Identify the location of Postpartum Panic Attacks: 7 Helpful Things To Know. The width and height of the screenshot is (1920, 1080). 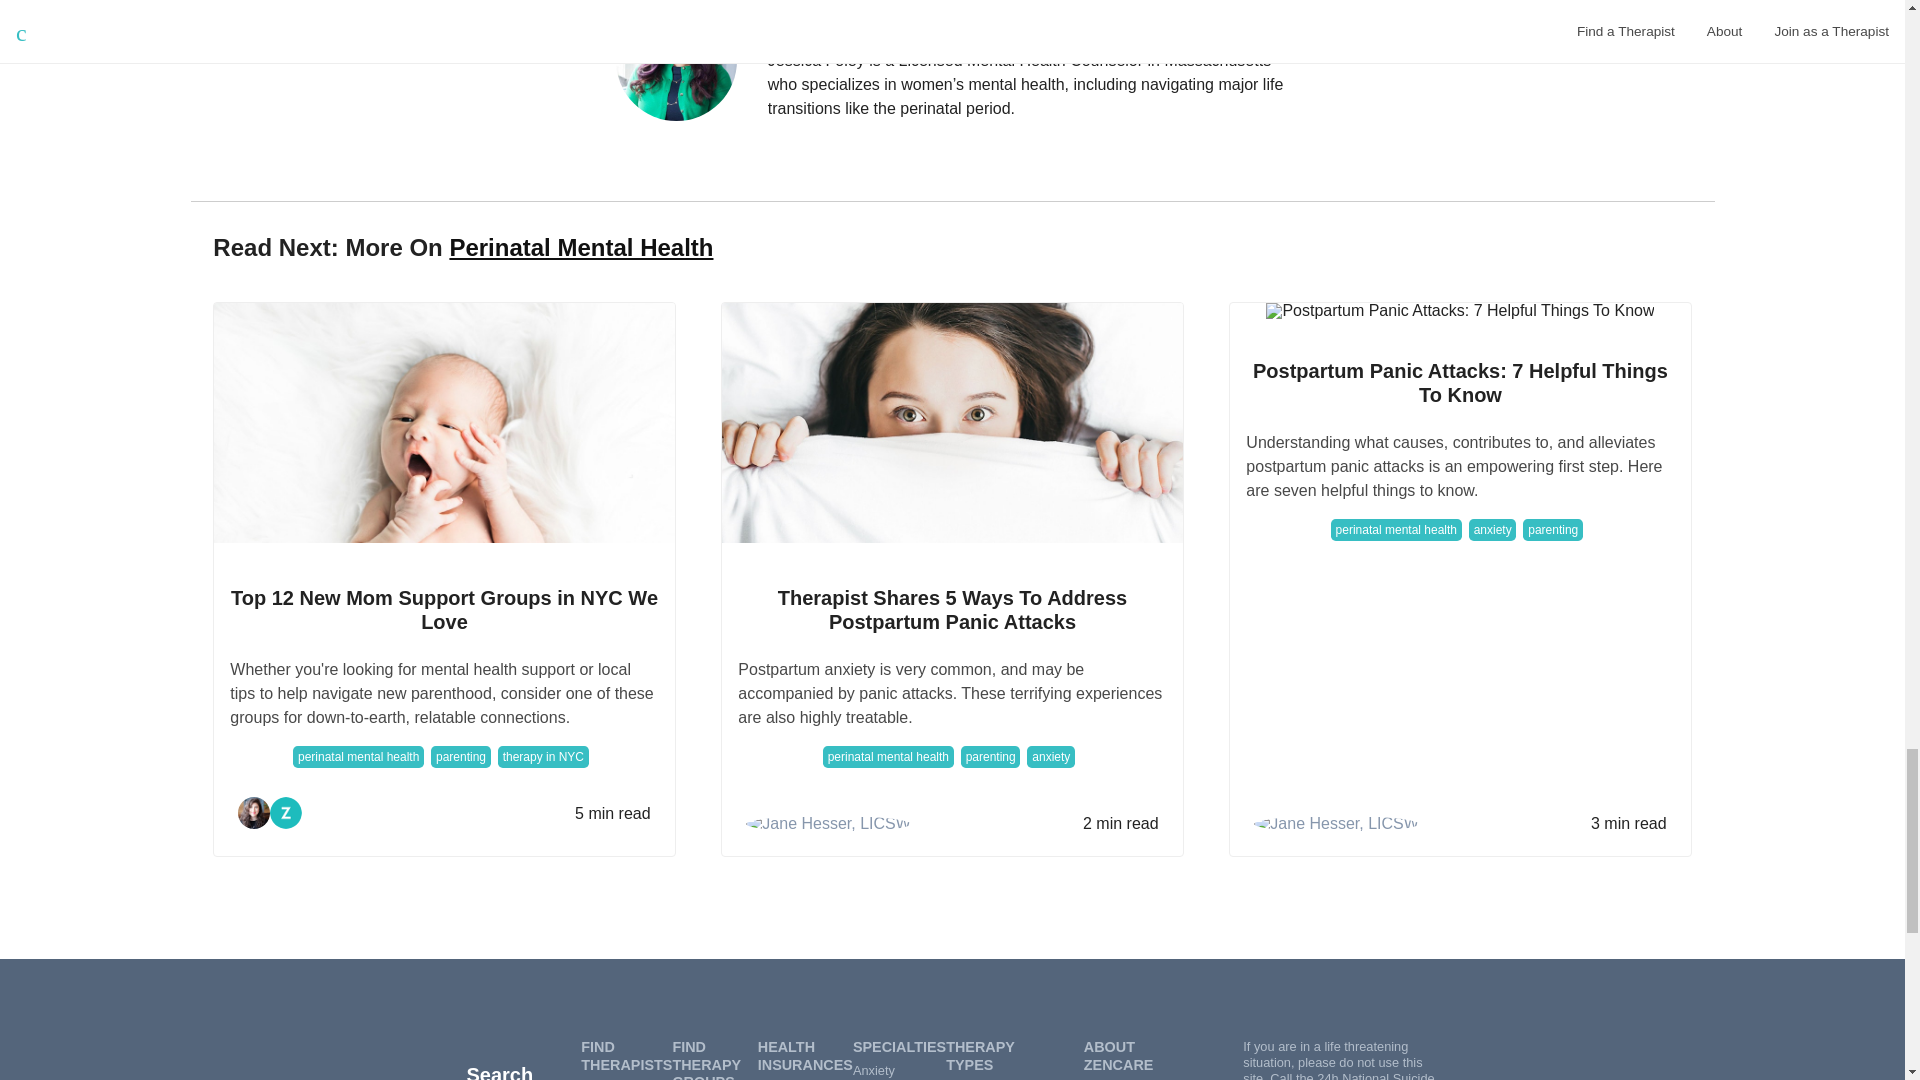
(1460, 382).